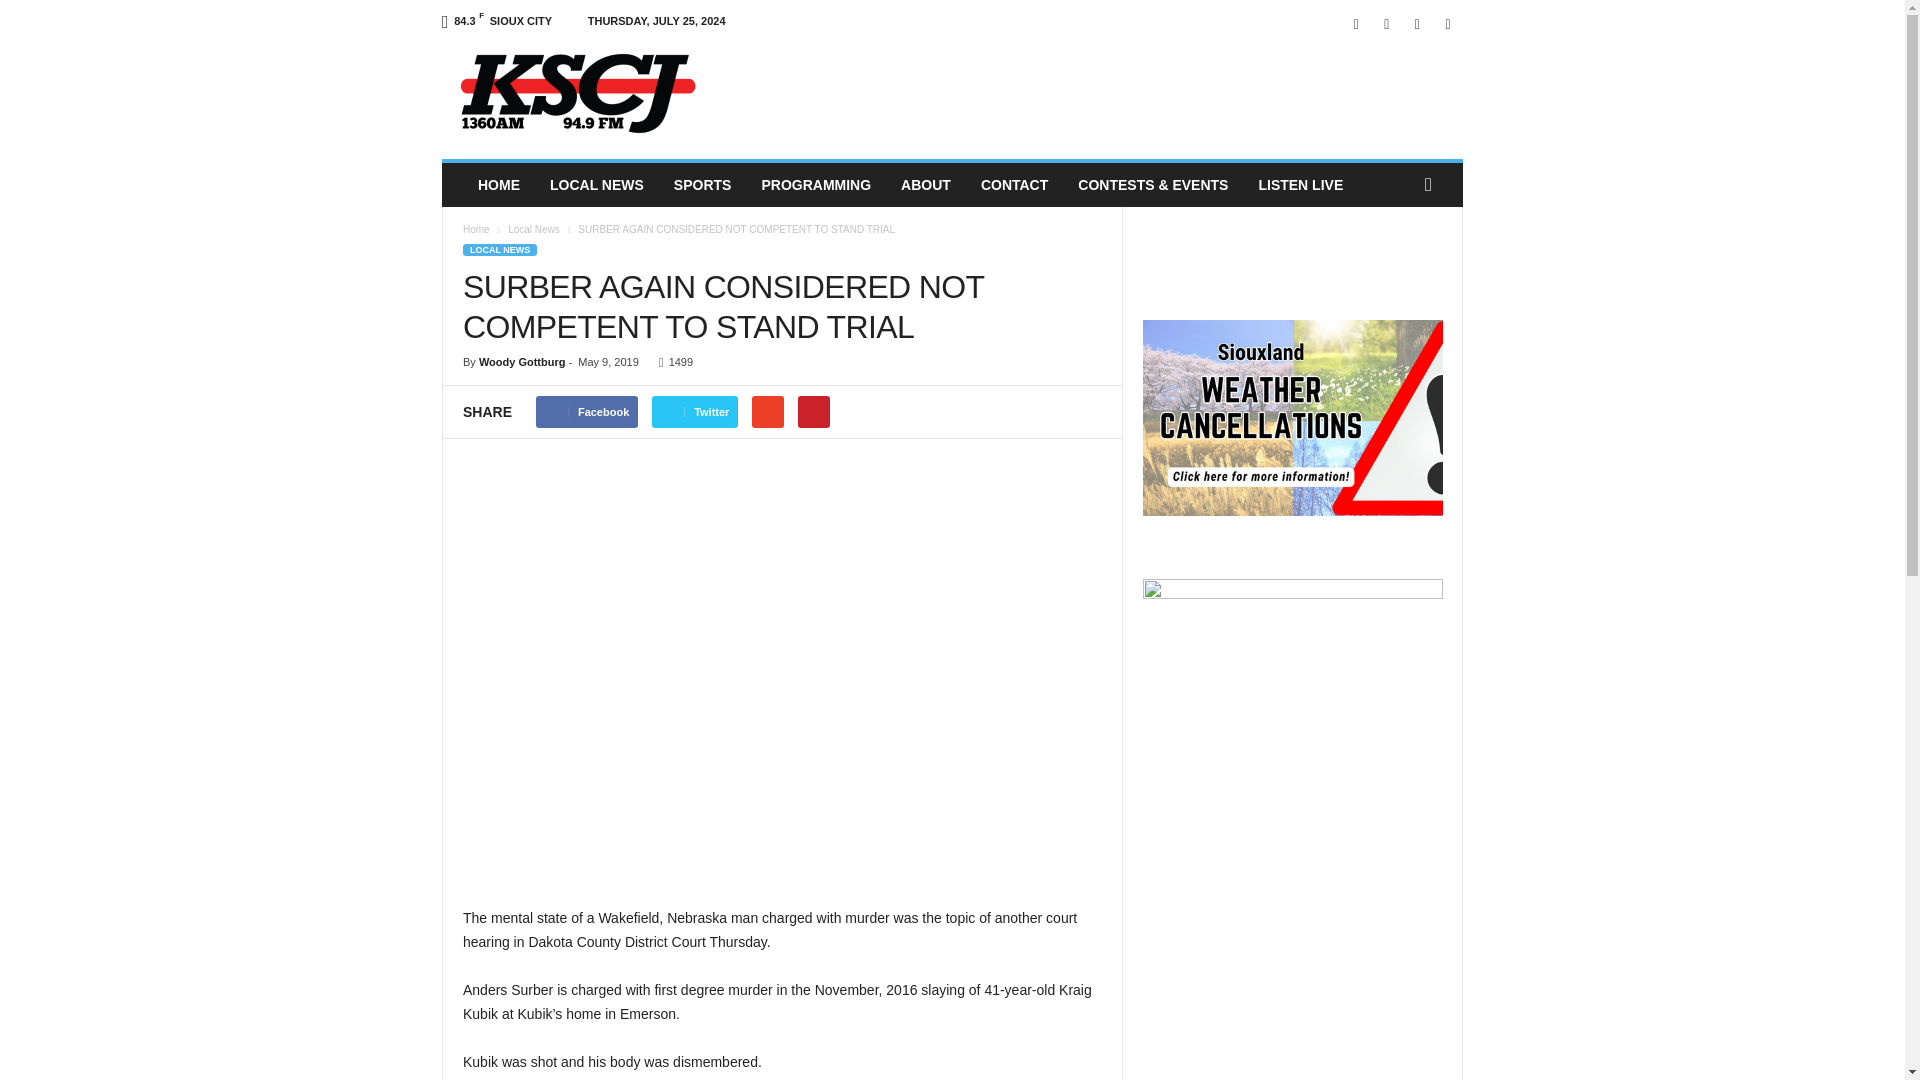 The width and height of the screenshot is (1920, 1080). What do you see at coordinates (1386, 24) in the screenshot?
I see `Instagram` at bounding box center [1386, 24].